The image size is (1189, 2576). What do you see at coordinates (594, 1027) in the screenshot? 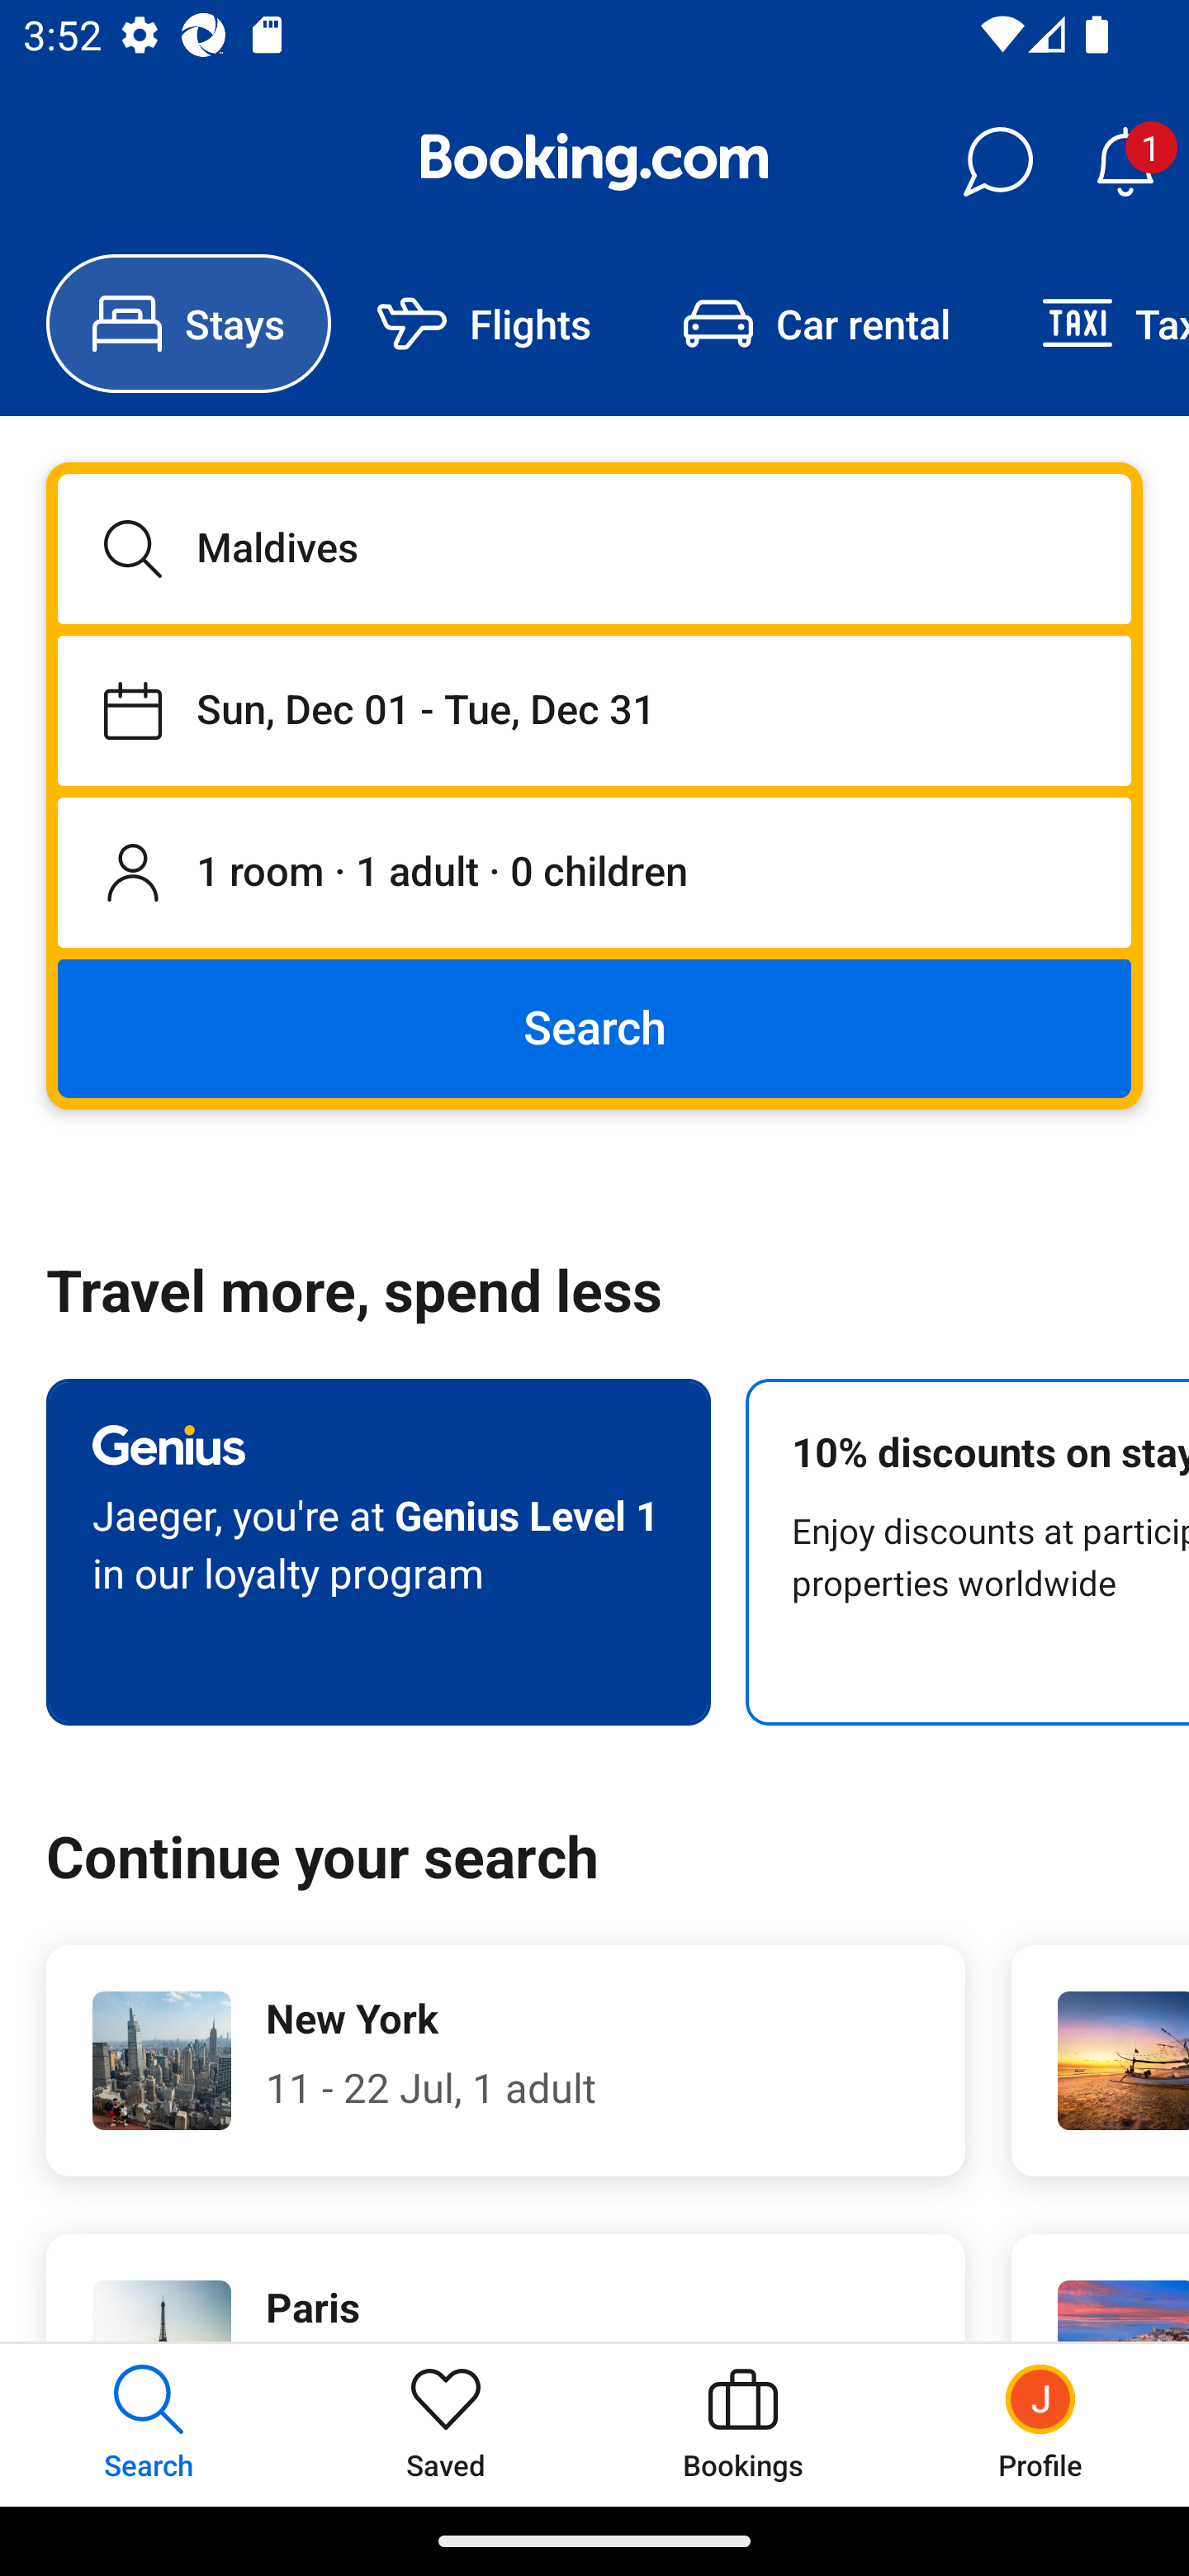
I see `Search` at bounding box center [594, 1027].